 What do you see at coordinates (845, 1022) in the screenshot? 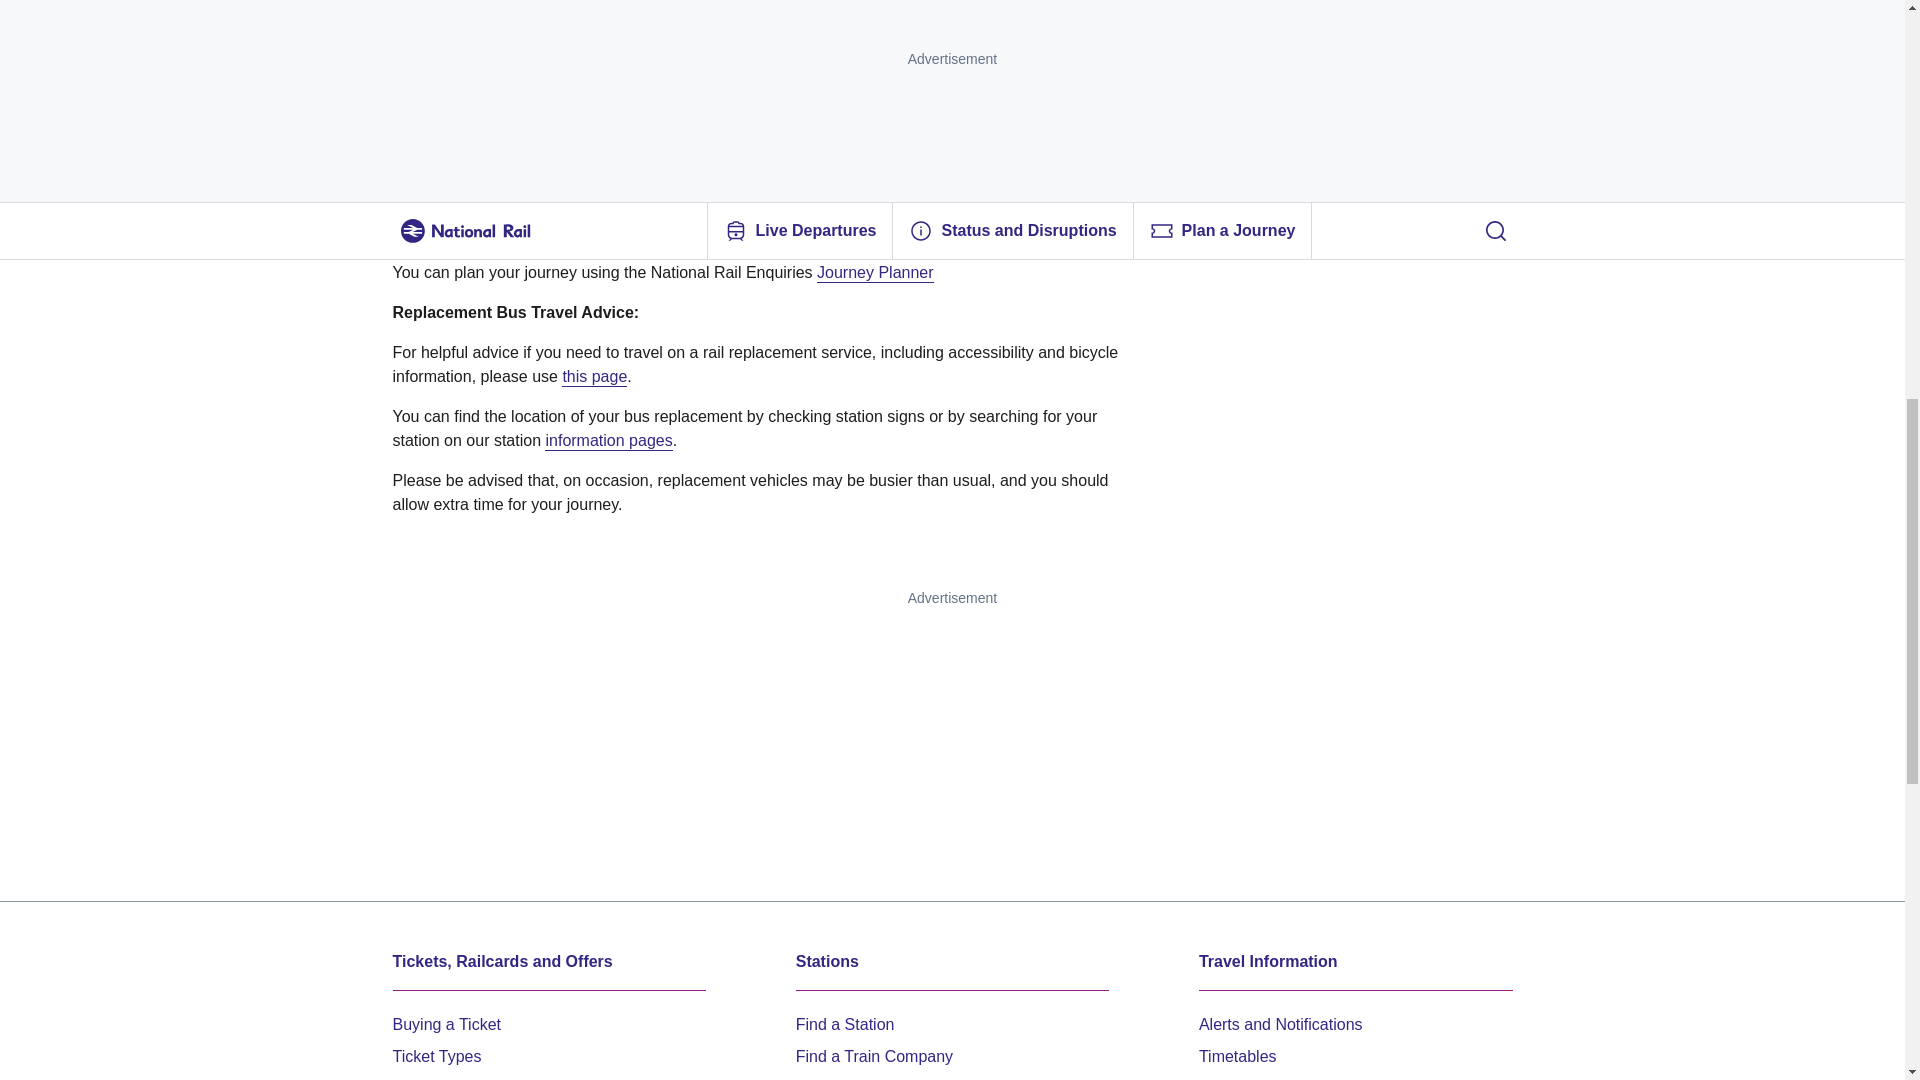
I see `Find a Station` at bounding box center [845, 1022].